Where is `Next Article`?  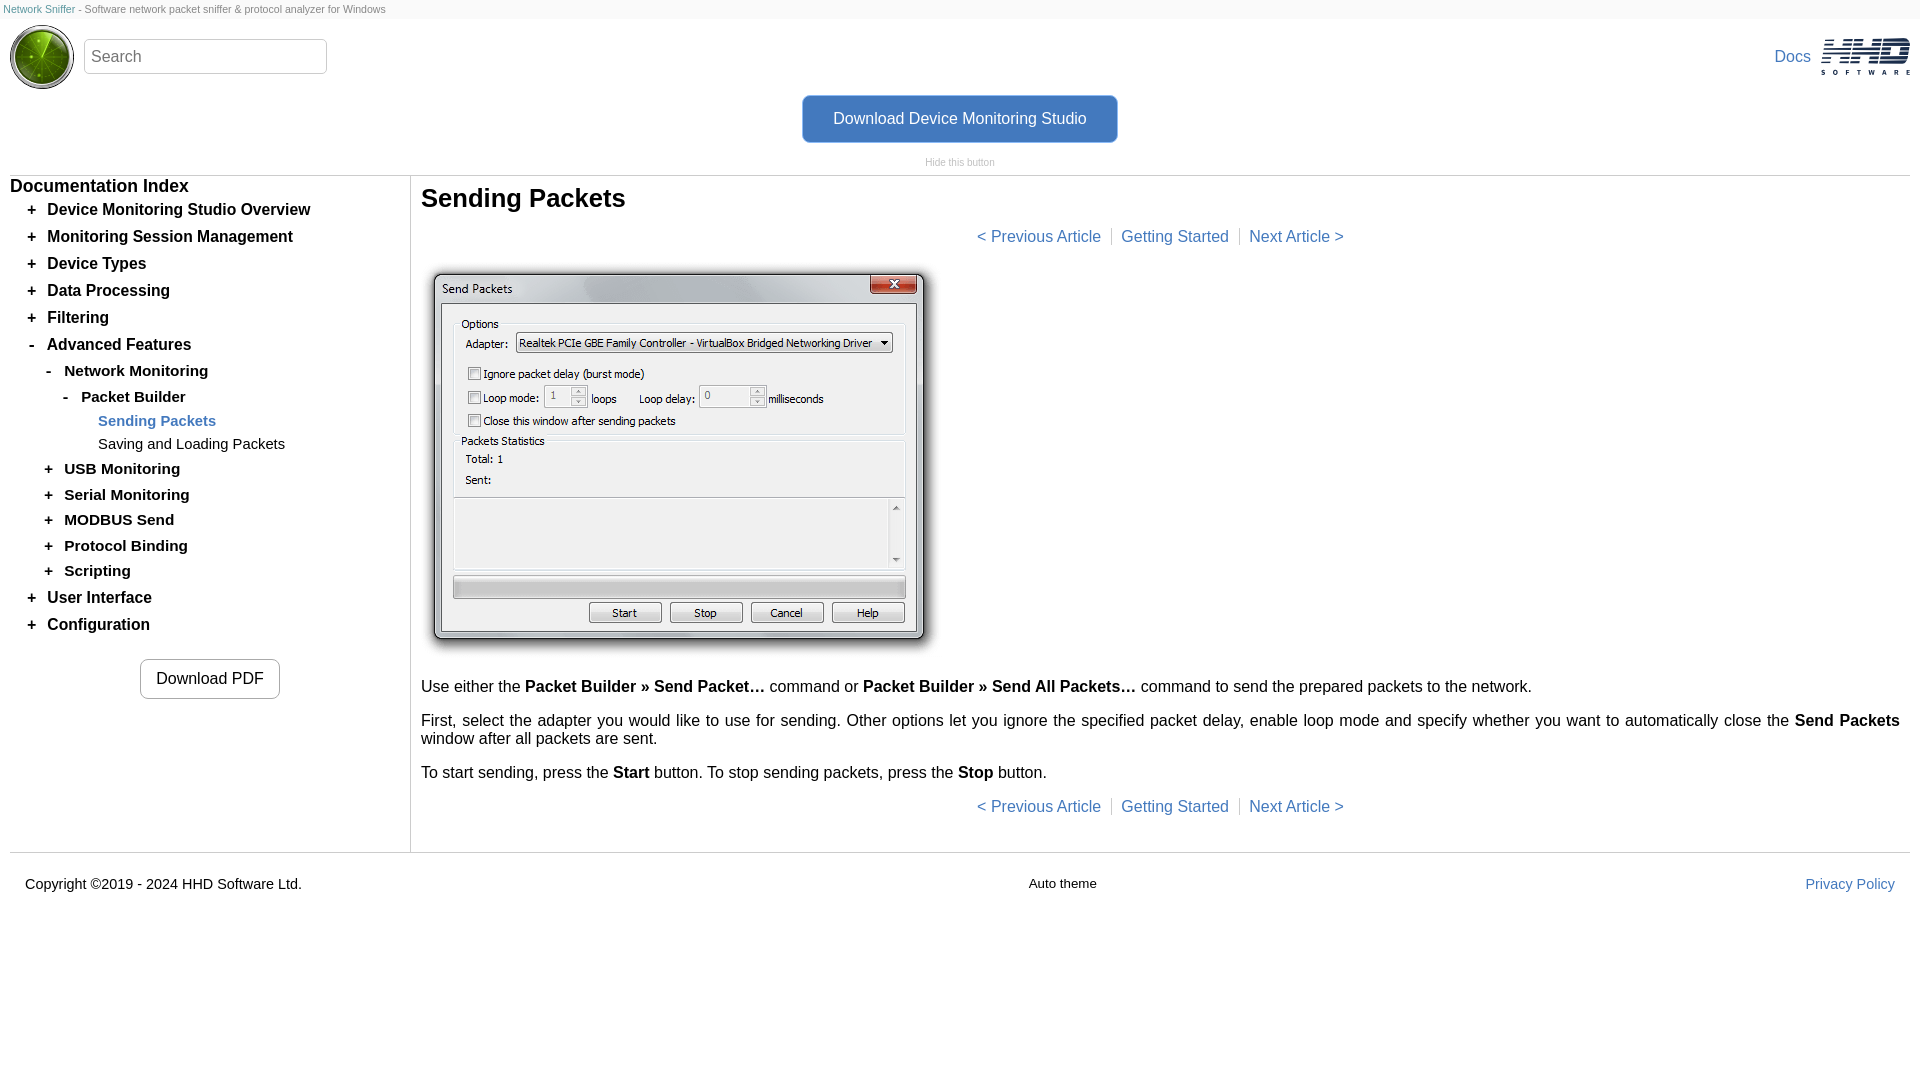
Next Article is located at coordinates (1296, 806).